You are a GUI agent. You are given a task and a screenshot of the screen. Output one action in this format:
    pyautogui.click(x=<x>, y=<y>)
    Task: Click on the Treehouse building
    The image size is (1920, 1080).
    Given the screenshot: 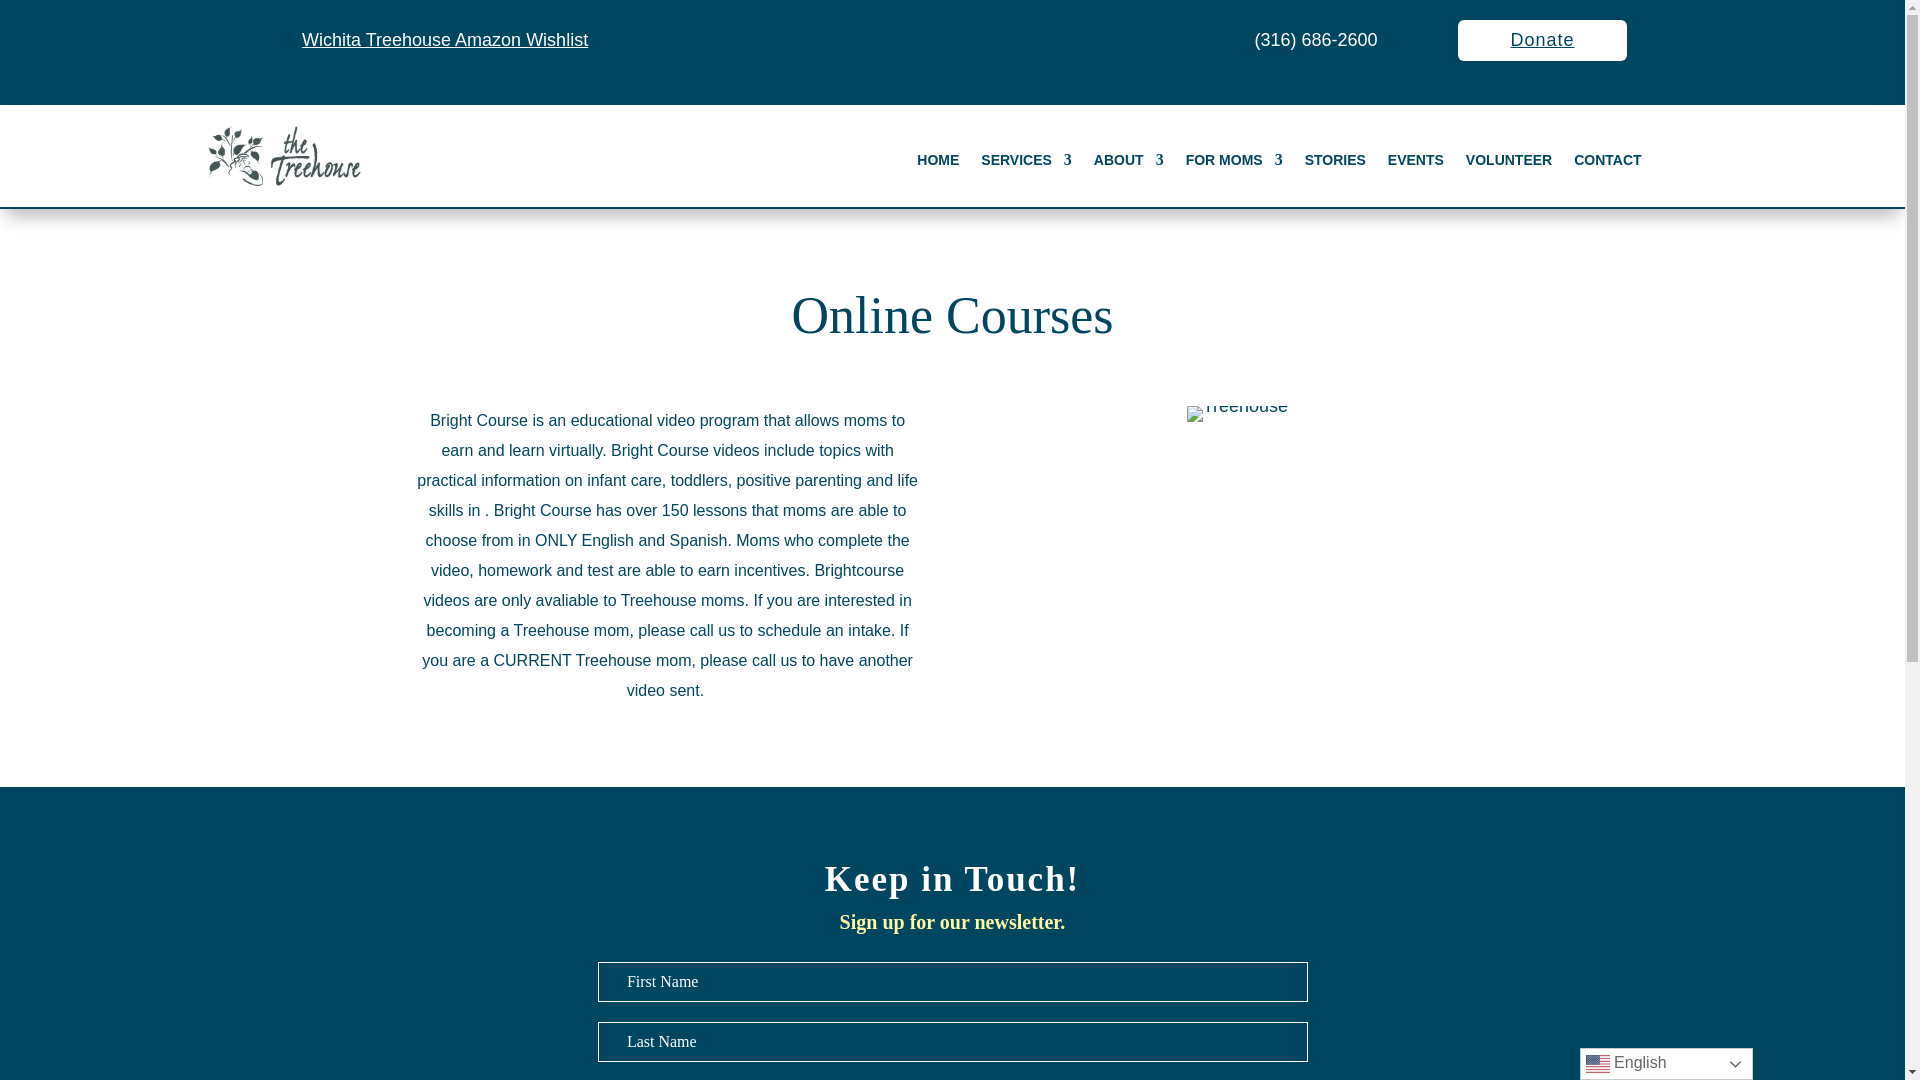 What is the action you would take?
    pyautogui.click(x=1237, y=414)
    